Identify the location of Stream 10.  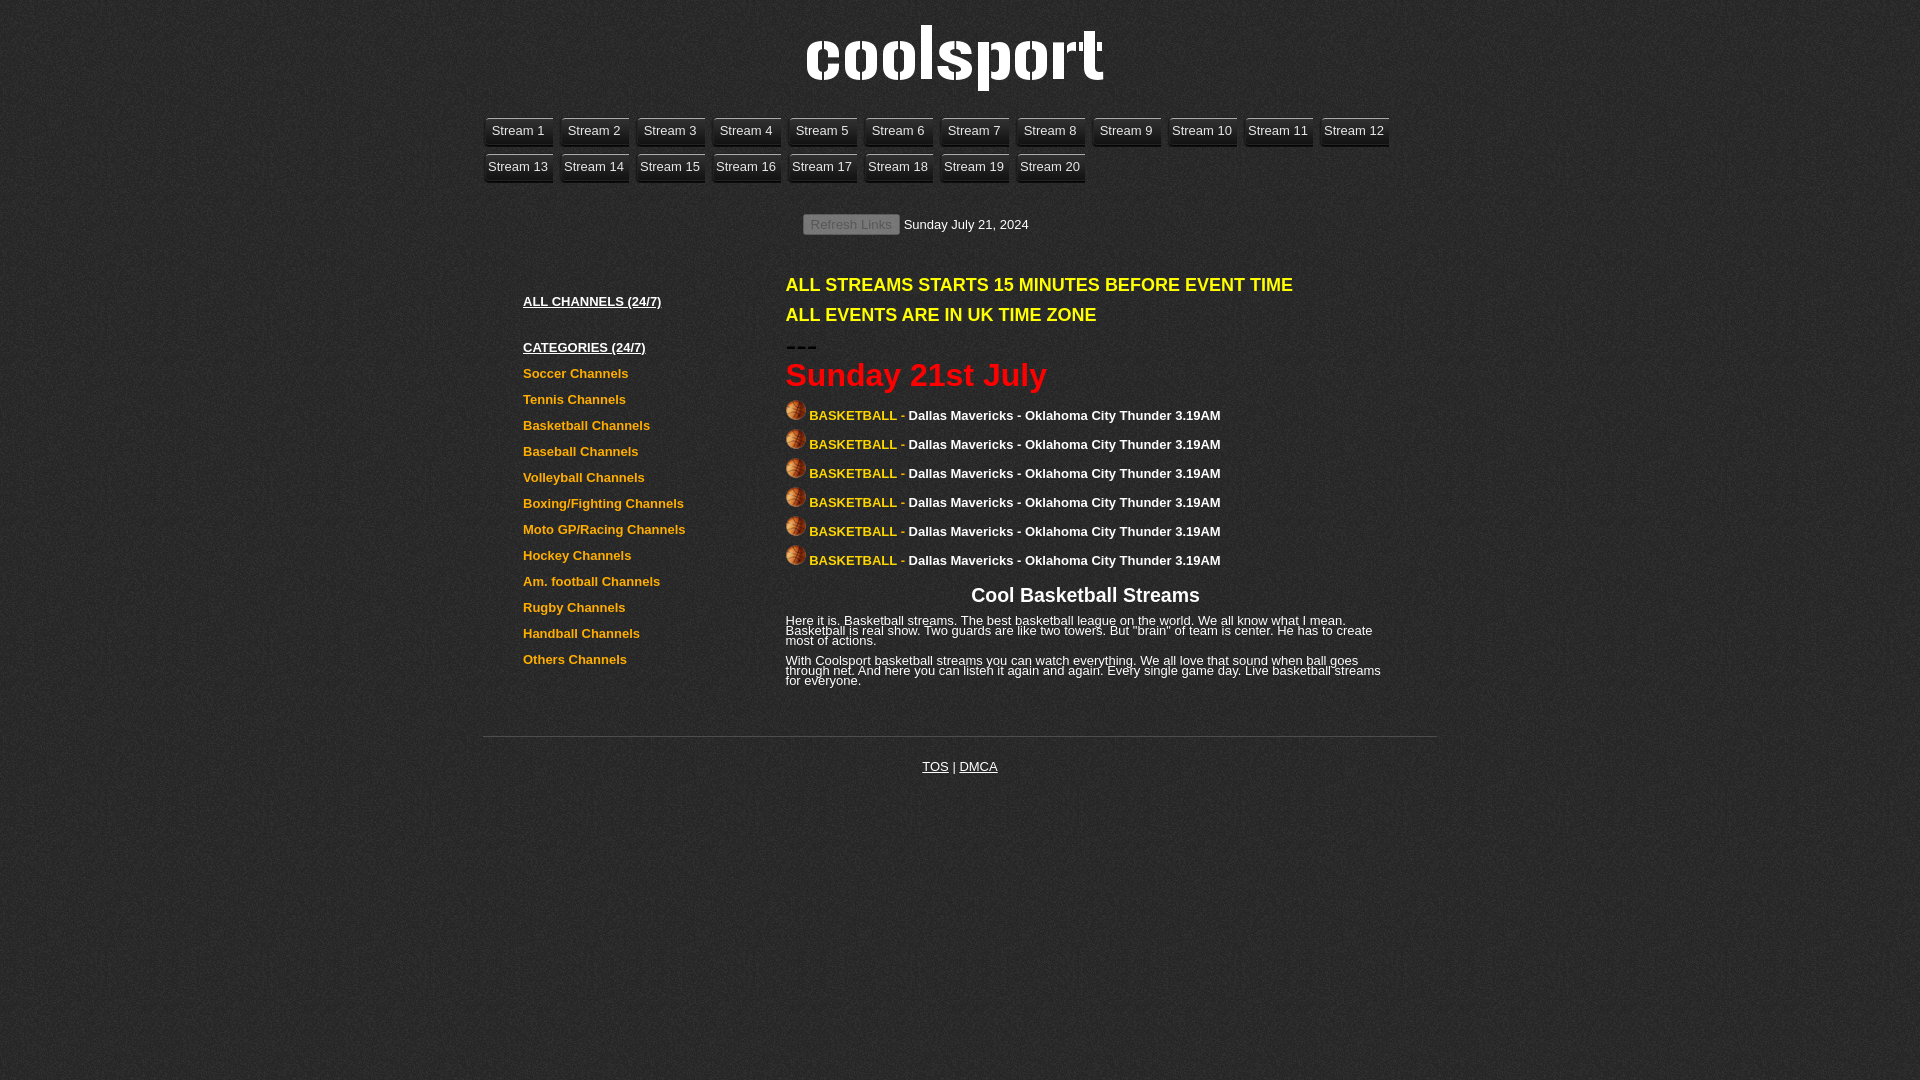
(1202, 130).